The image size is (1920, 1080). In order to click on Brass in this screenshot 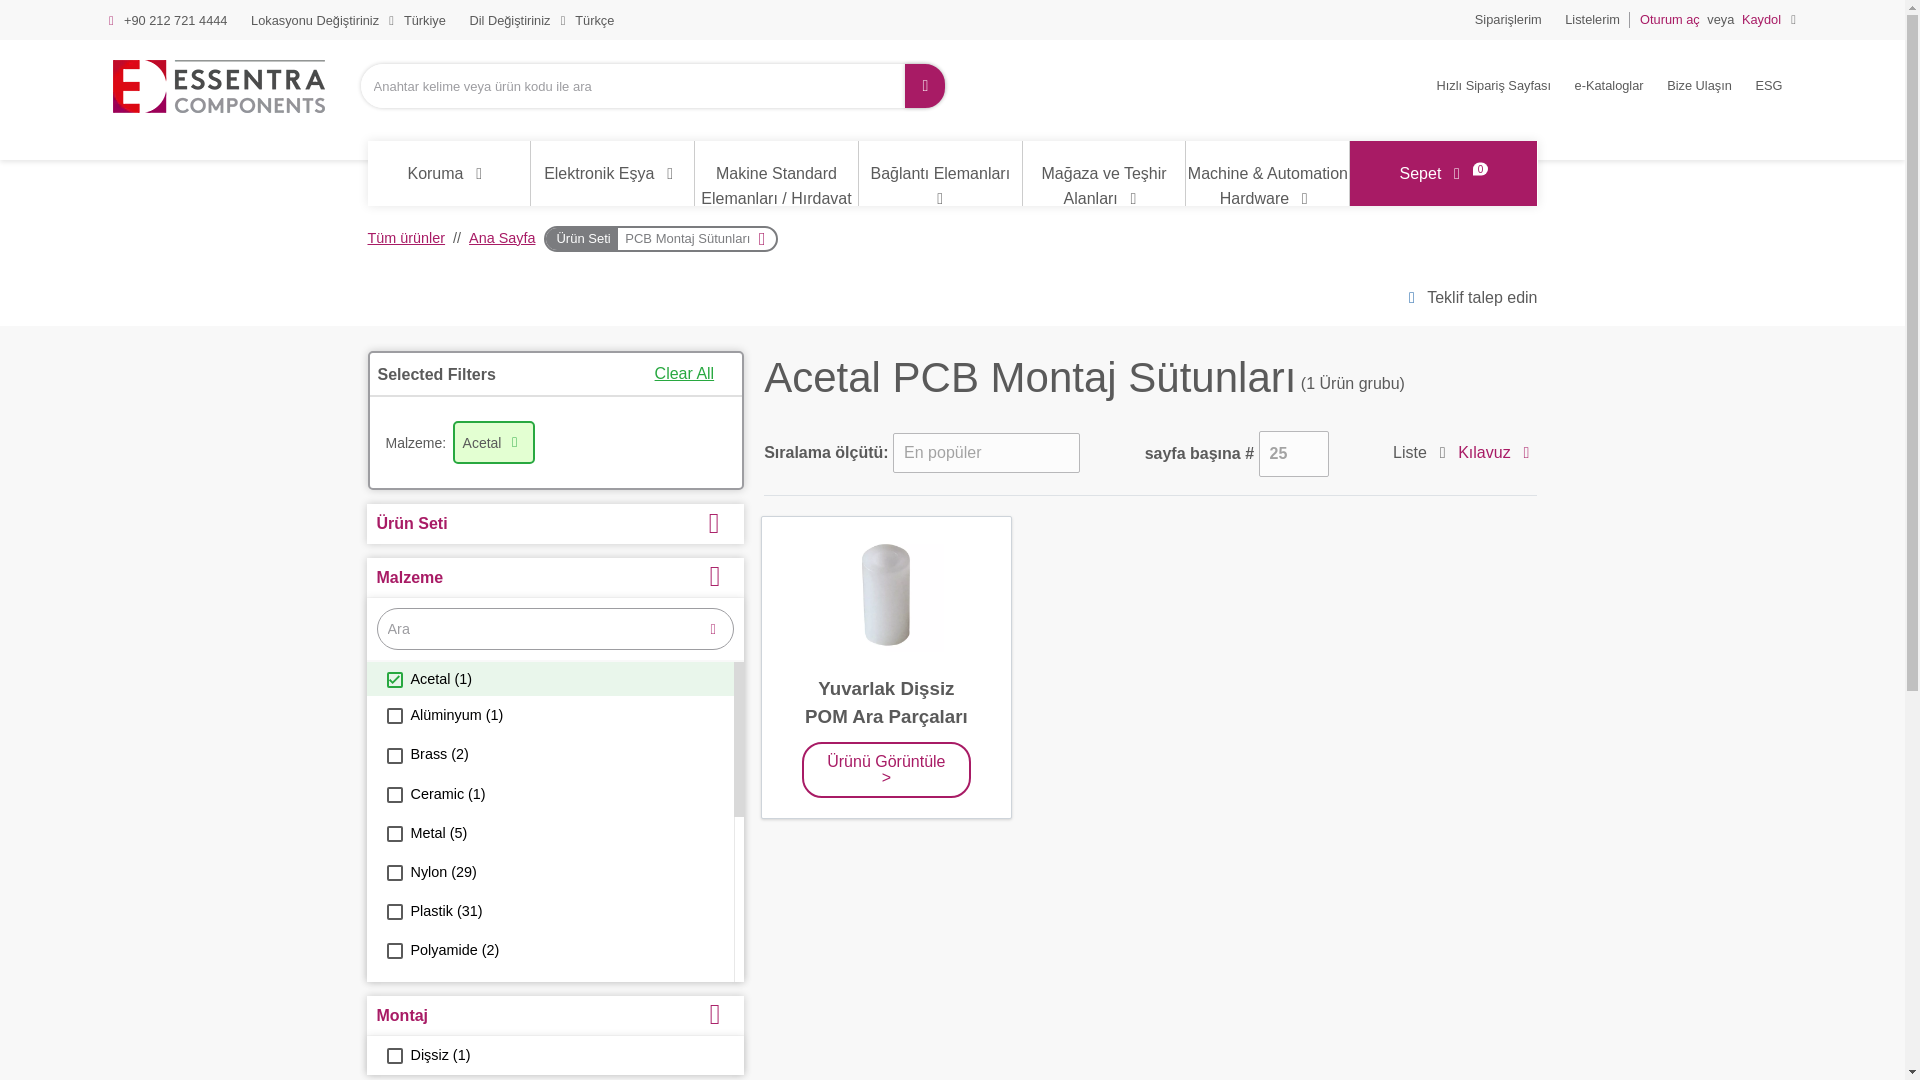, I will do `click(393, 756)`.